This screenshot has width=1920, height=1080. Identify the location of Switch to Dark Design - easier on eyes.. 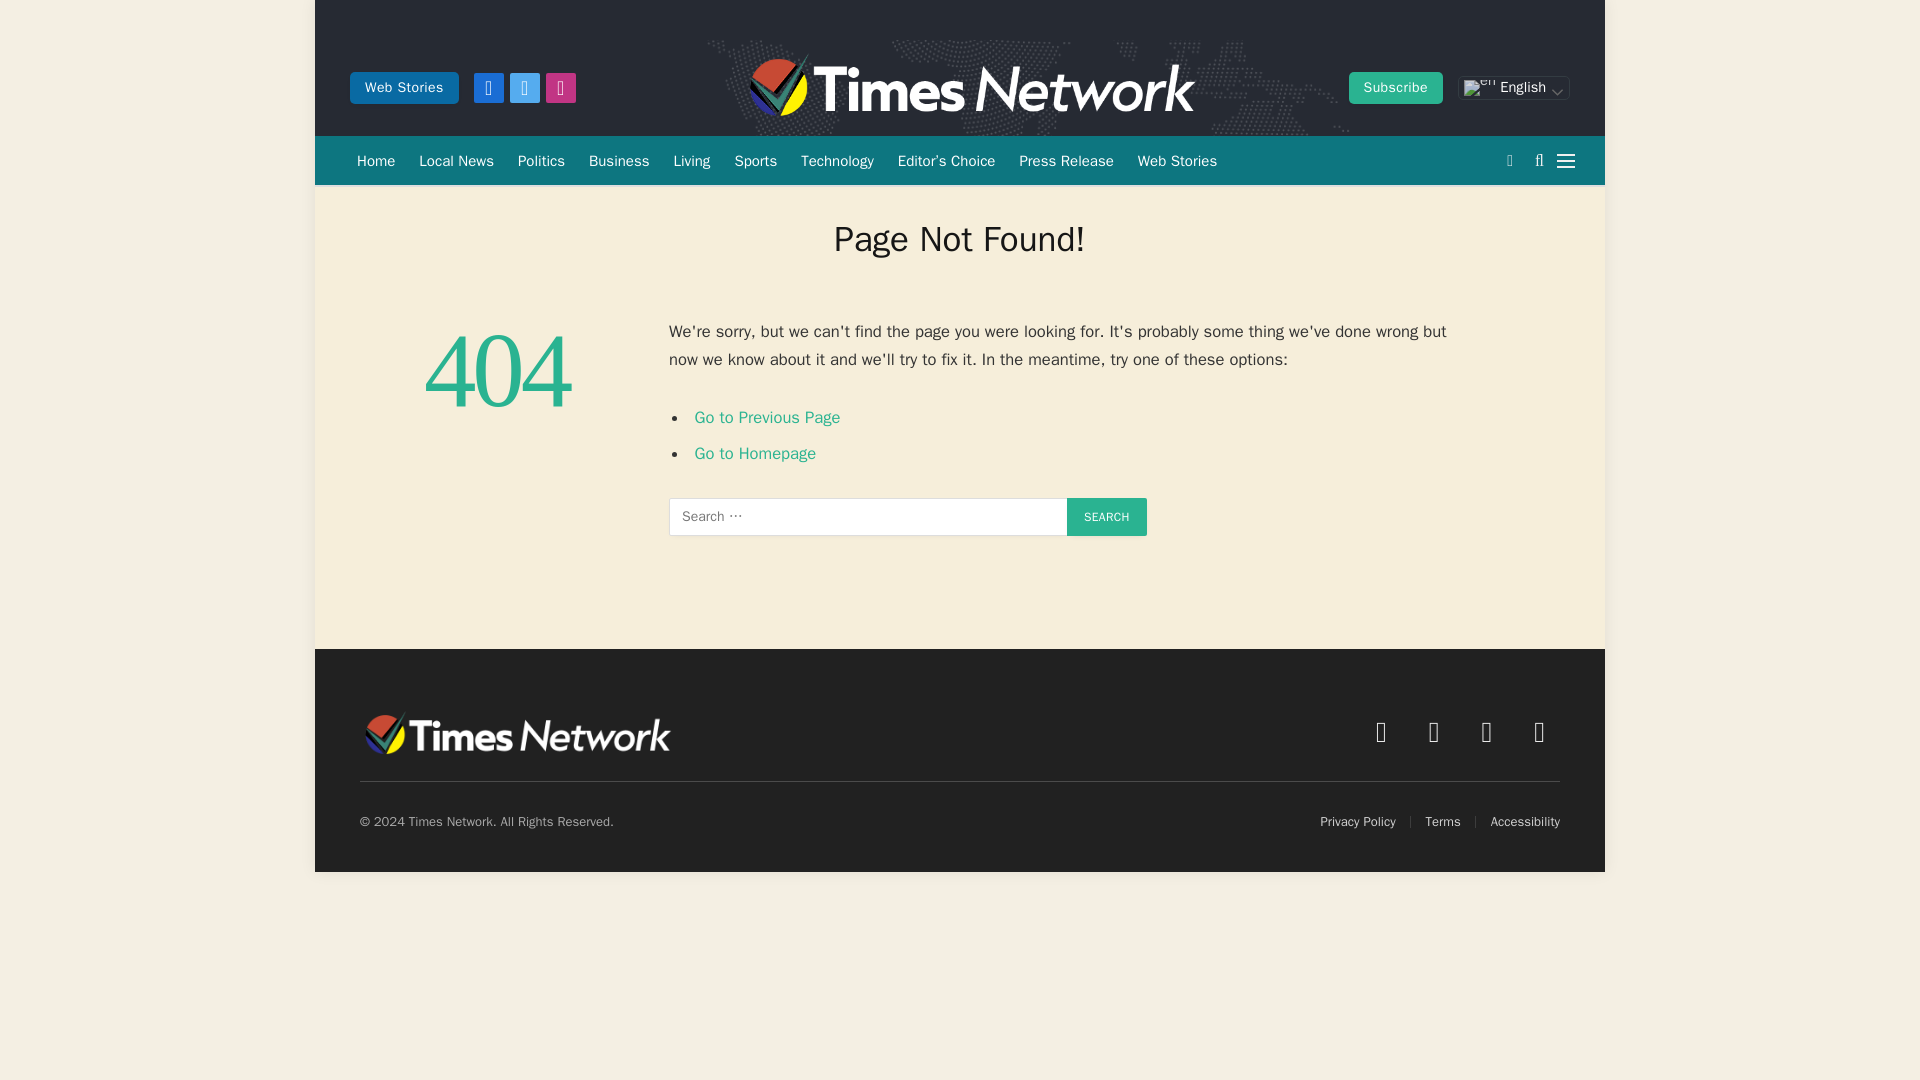
(1510, 160).